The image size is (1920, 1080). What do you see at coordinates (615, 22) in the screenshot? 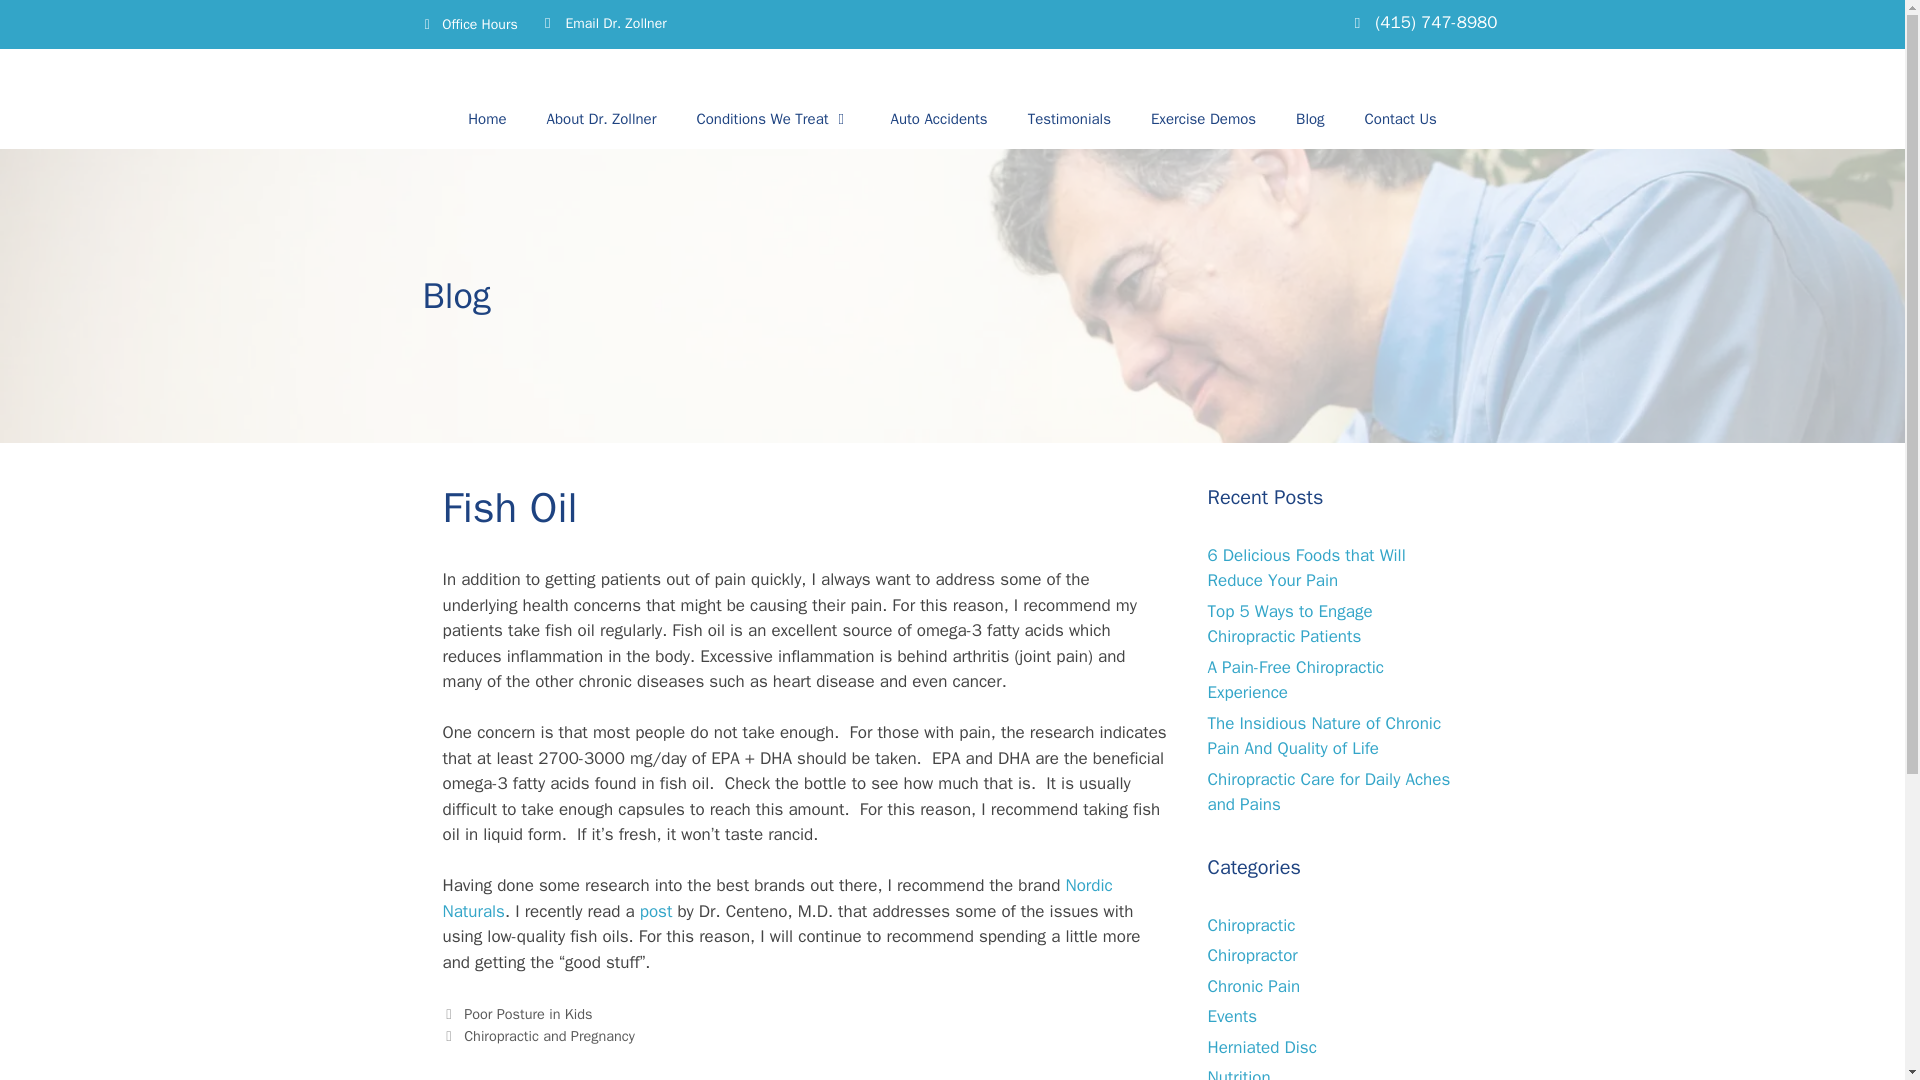
I see `Email Dr. Zollner` at bounding box center [615, 22].